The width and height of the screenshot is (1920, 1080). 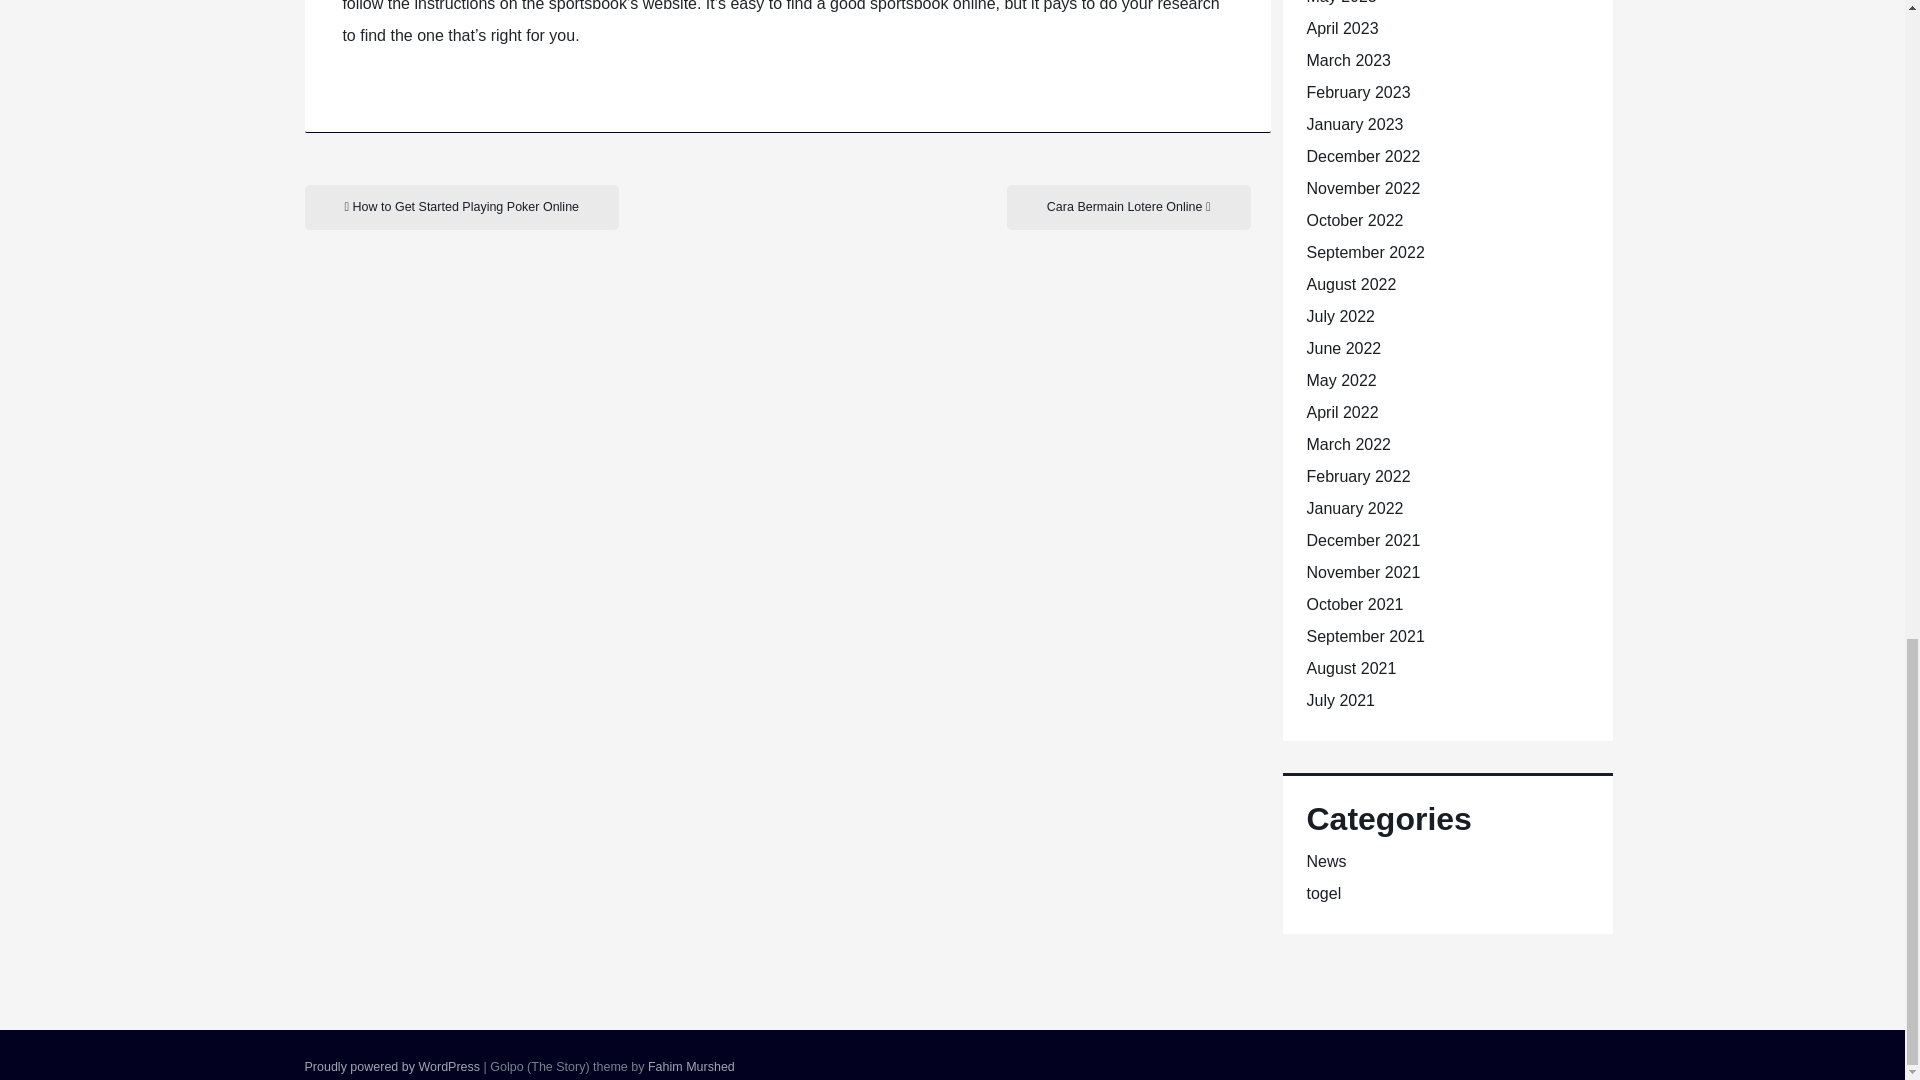 What do you see at coordinates (1128, 207) in the screenshot?
I see `Cara Bermain Lotere Online` at bounding box center [1128, 207].